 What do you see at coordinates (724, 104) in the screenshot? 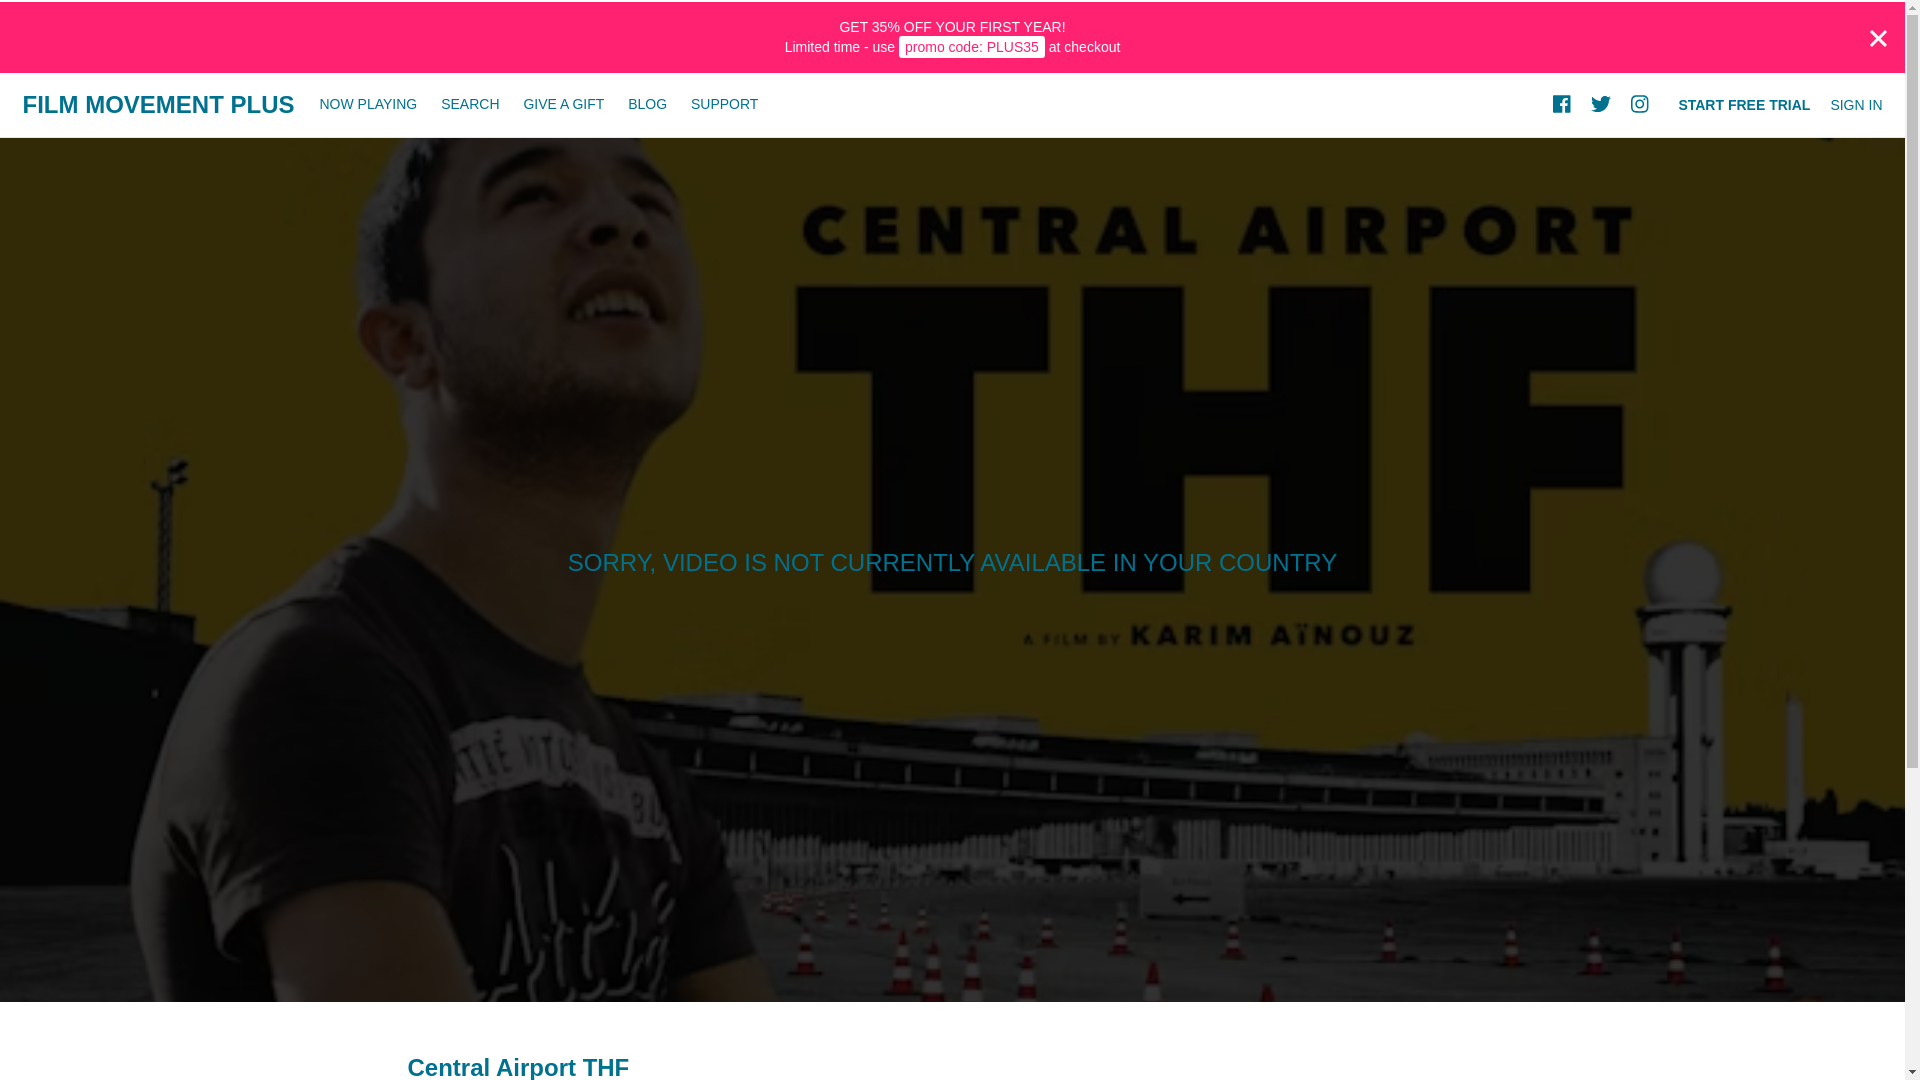
I see `SUPPORT` at bounding box center [724, 104].